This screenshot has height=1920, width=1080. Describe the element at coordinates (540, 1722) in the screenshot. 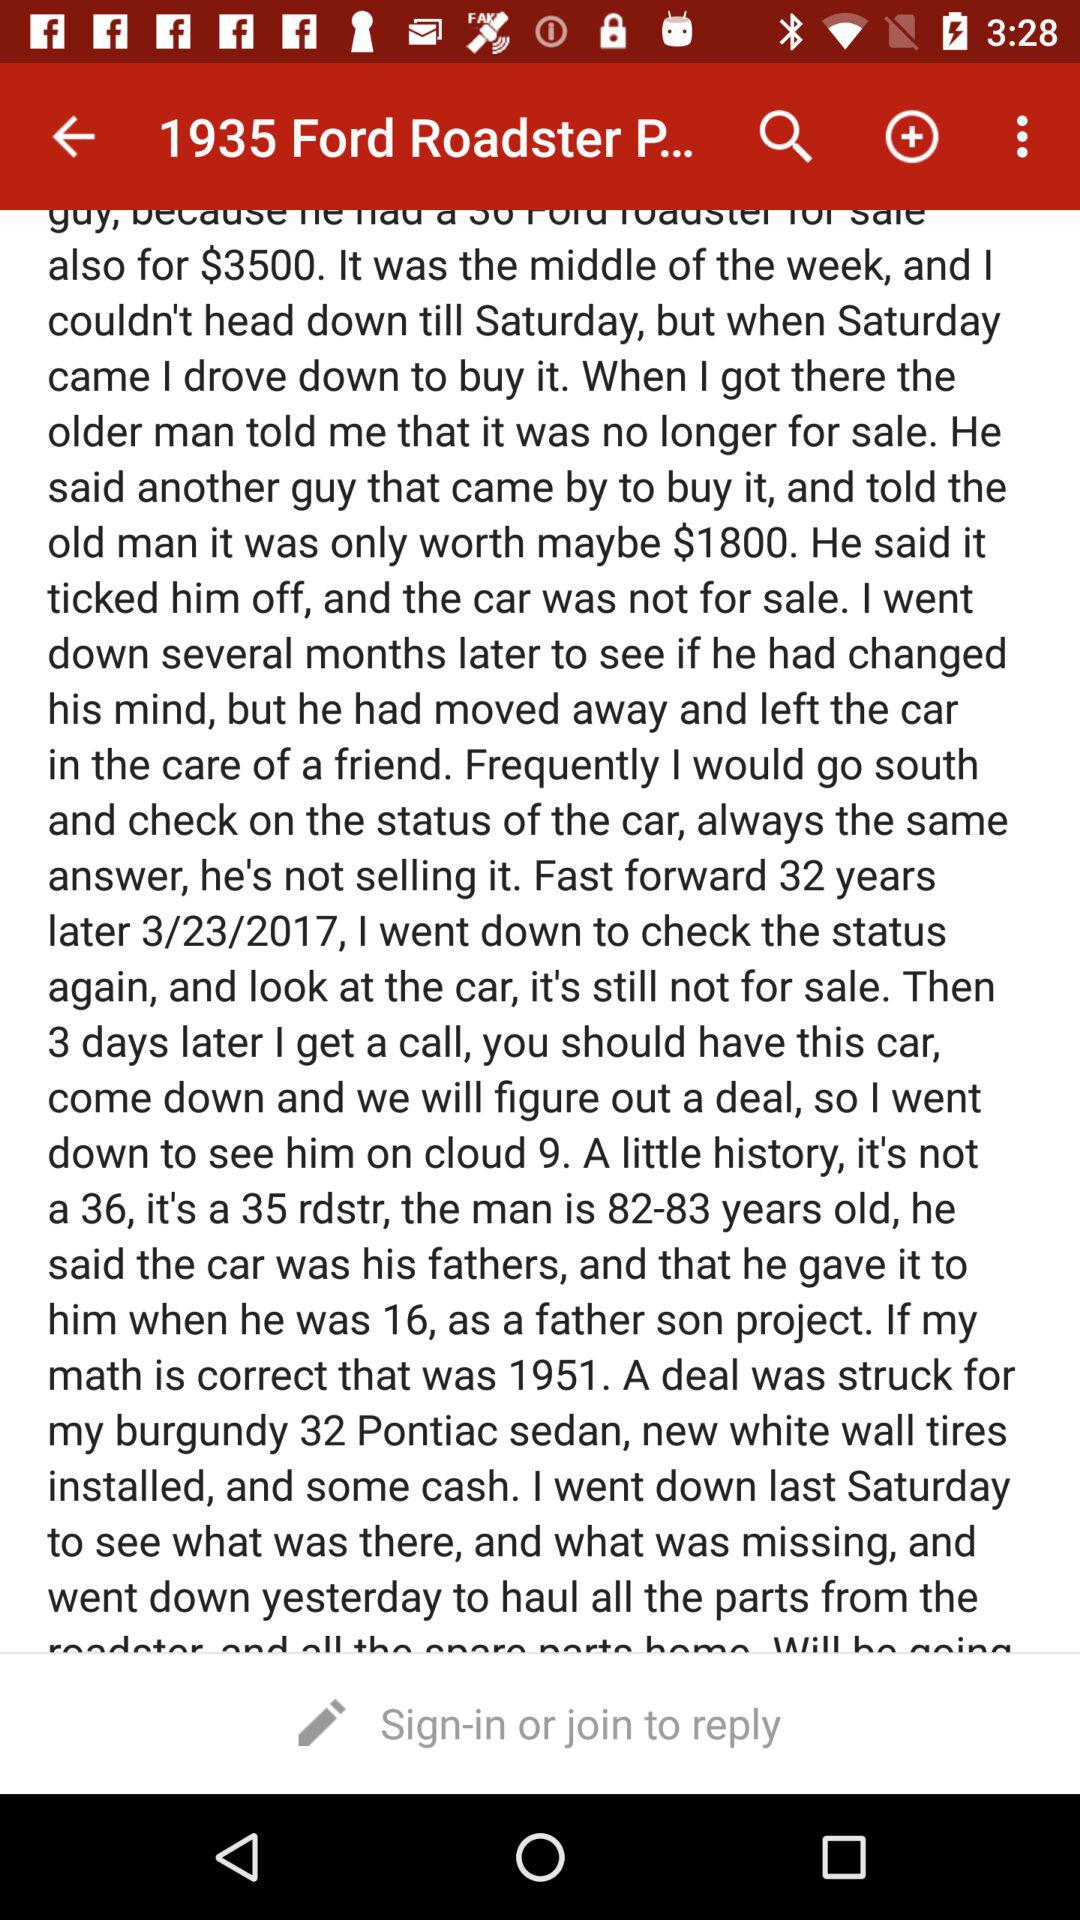

I see `sign in to the app` at that location.